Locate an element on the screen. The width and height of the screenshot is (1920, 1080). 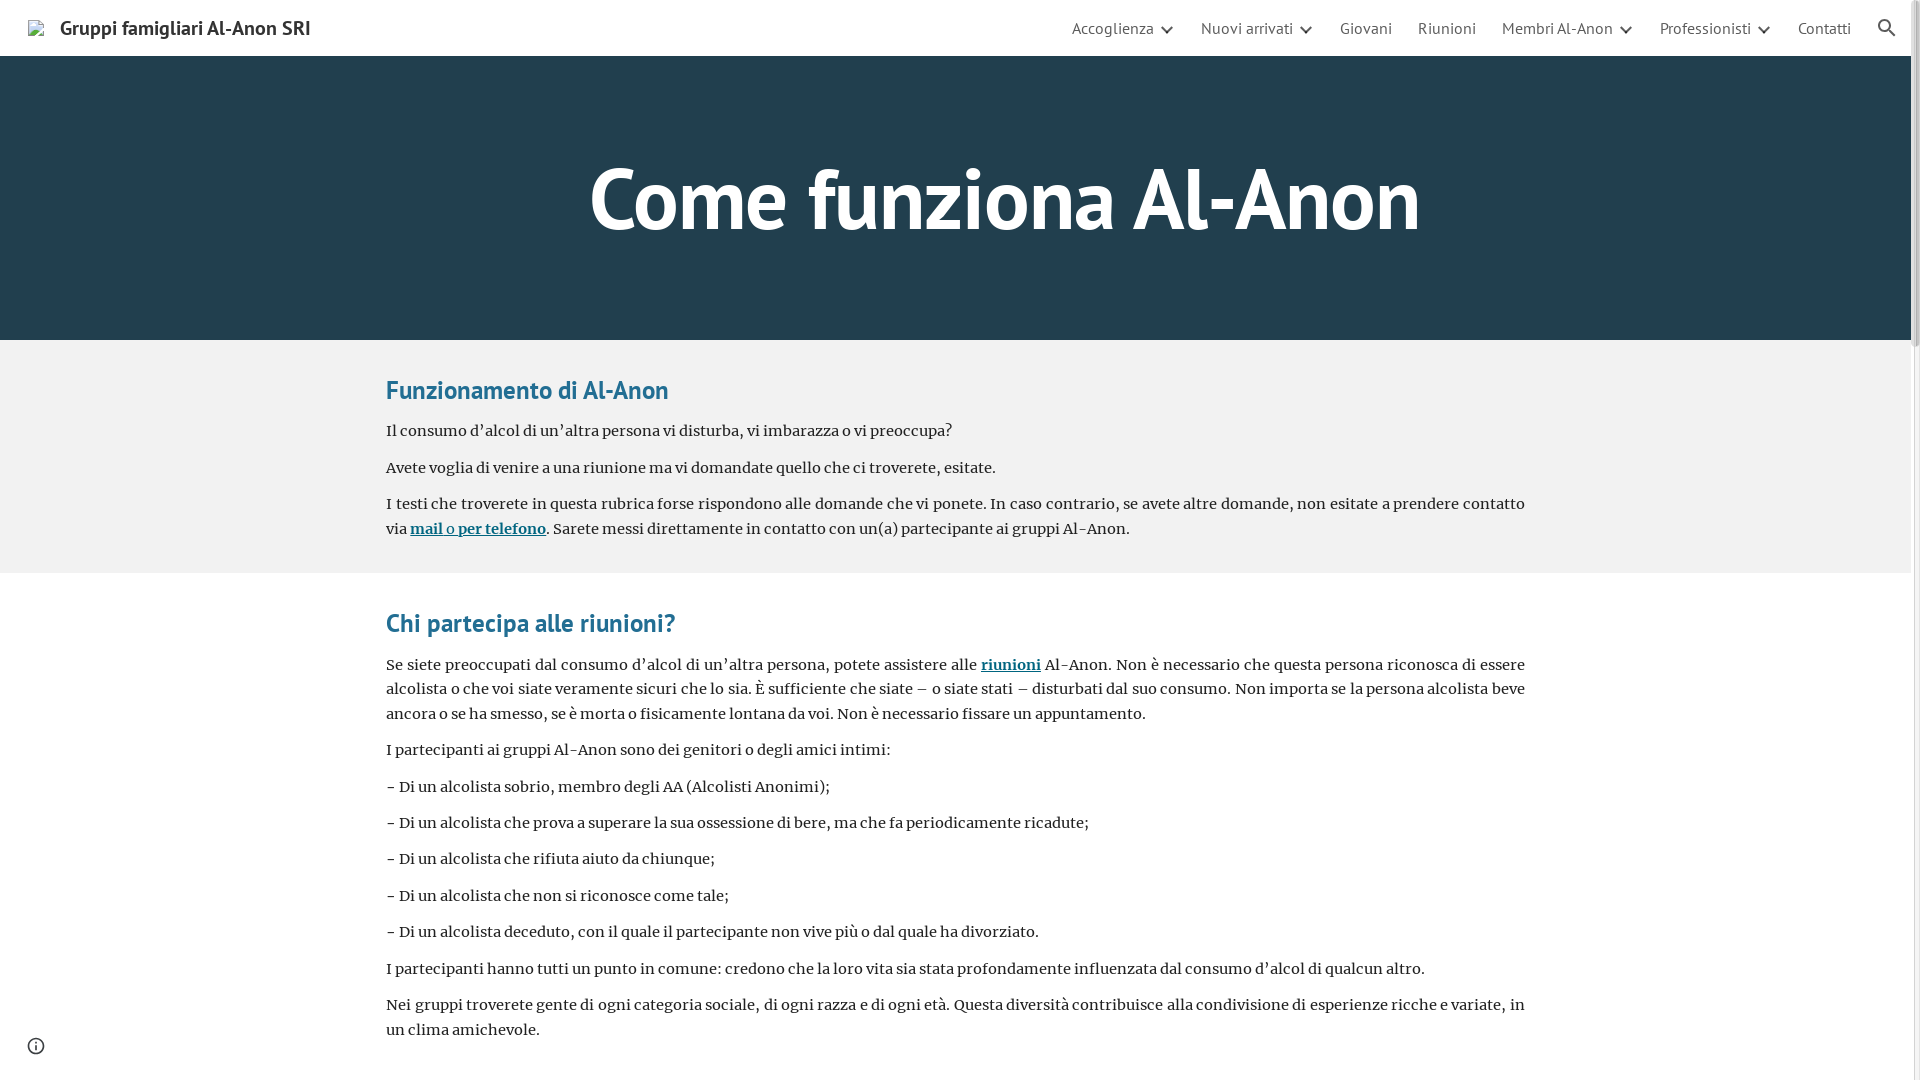
Nuovi arrivati is located at coordinates (1247, 28).